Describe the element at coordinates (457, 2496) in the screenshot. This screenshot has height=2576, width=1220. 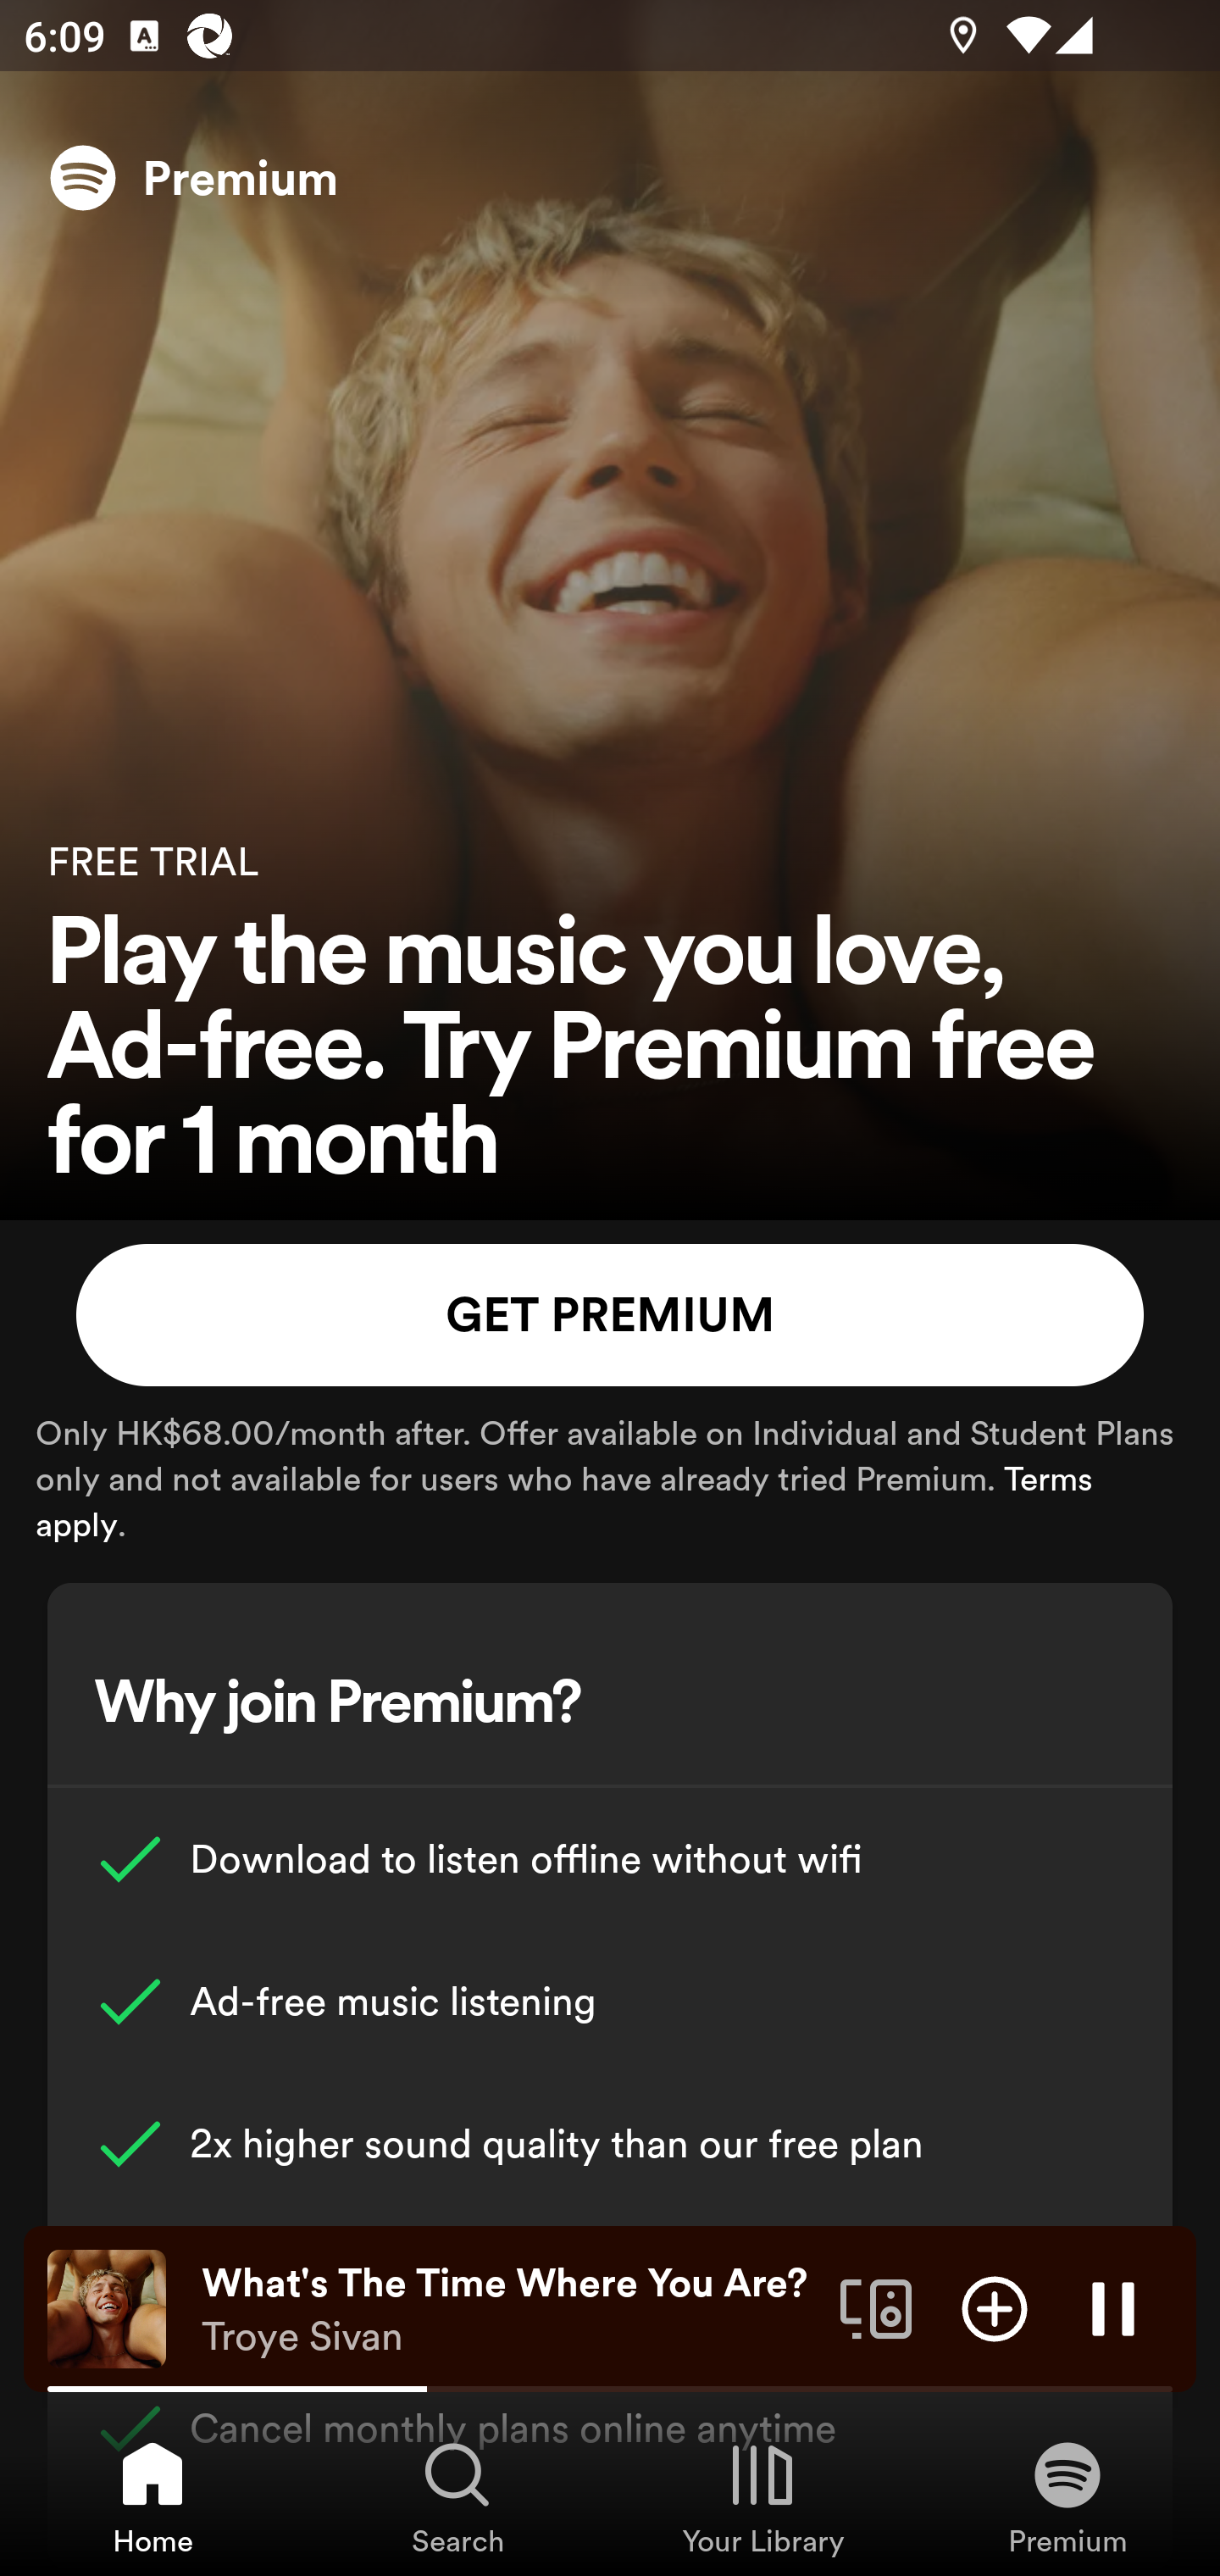
I see `Search, Tab 2 of 4 Search Search` at that location.